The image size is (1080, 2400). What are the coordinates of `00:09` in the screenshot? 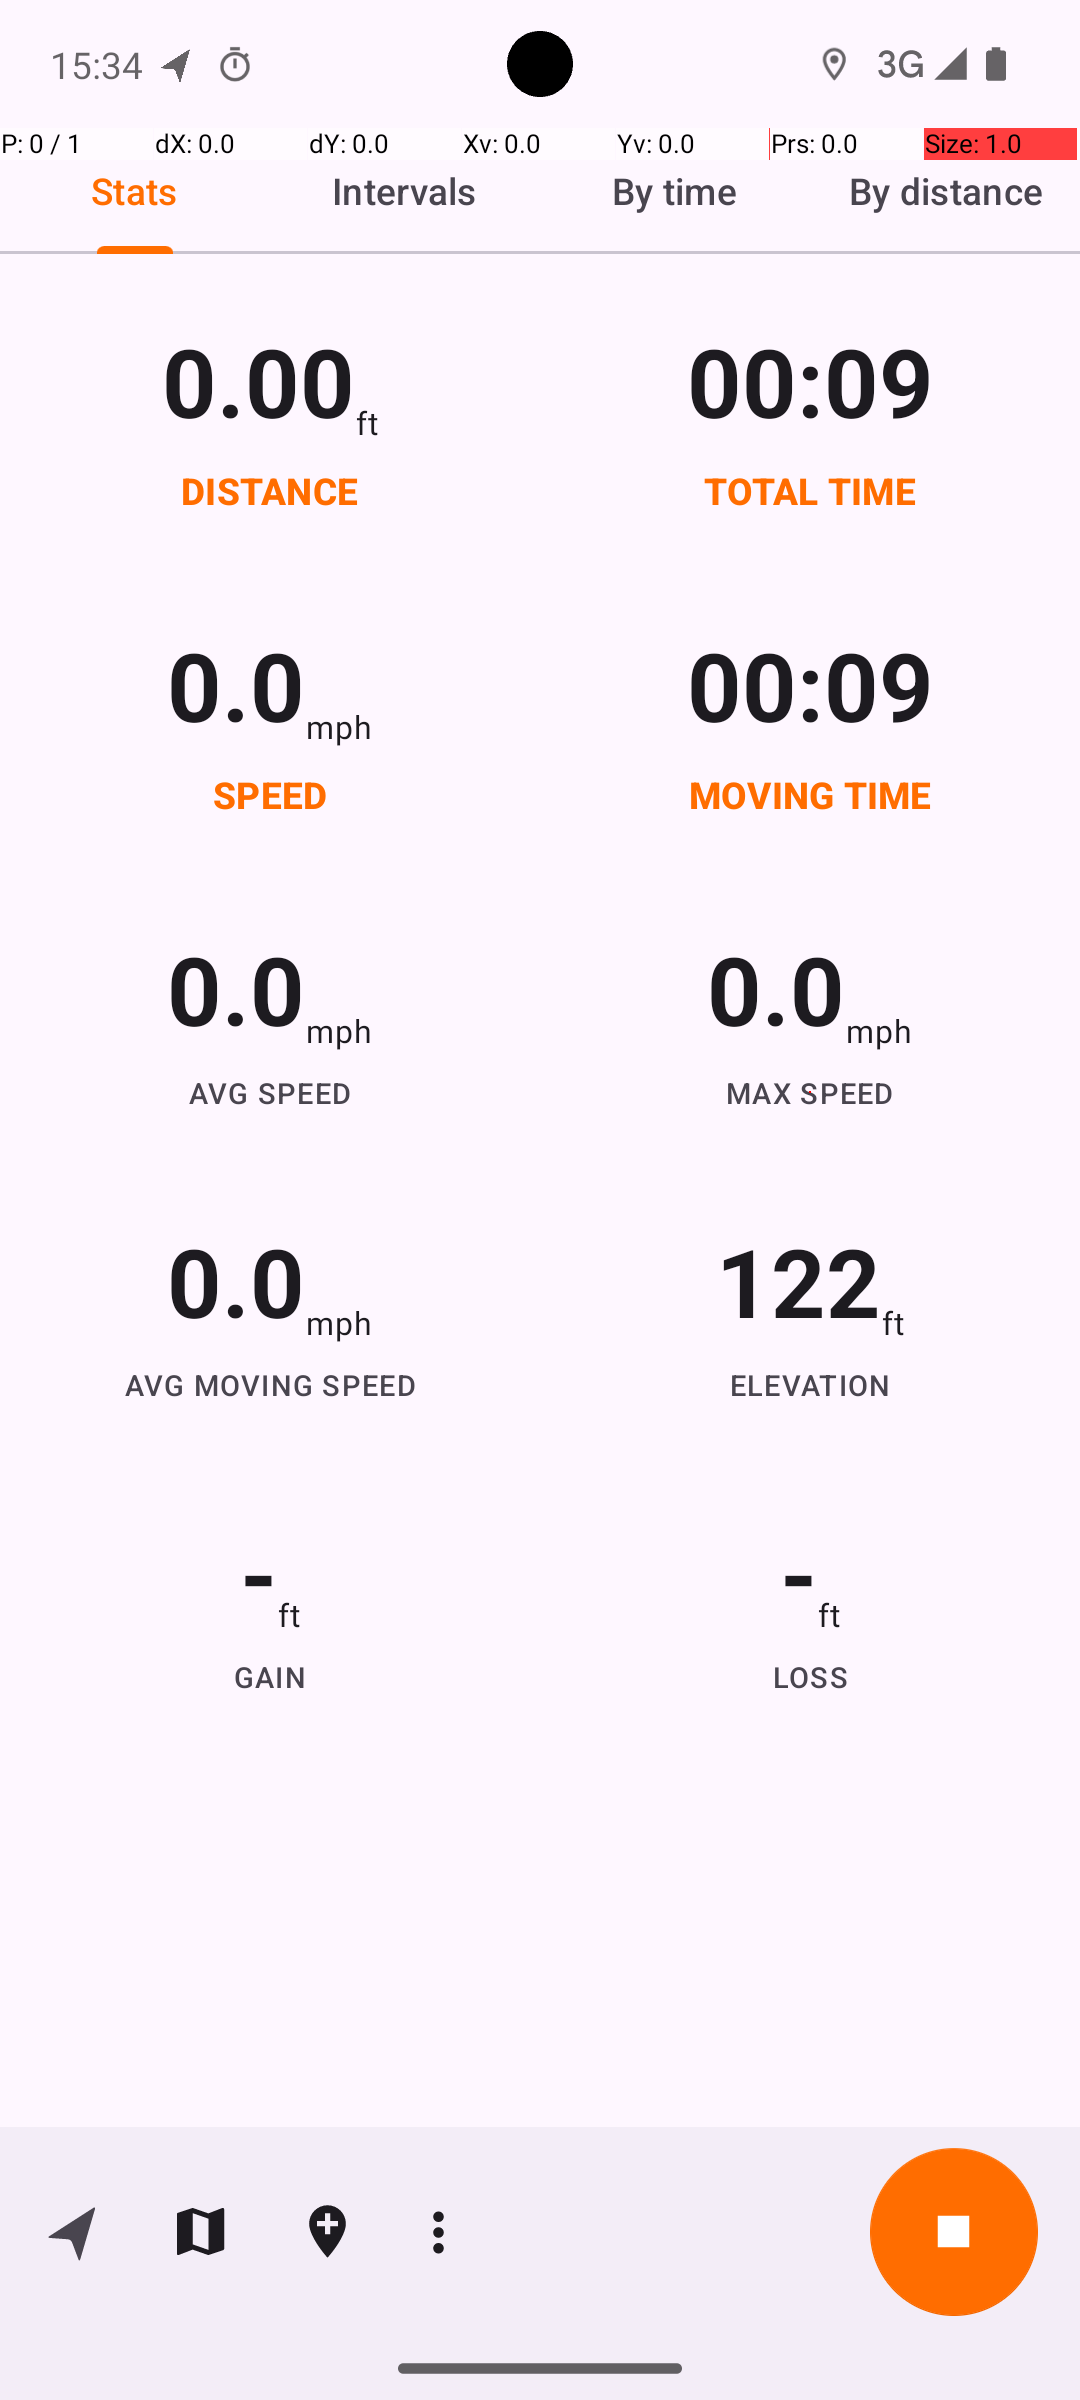 It's located at (810, 380).